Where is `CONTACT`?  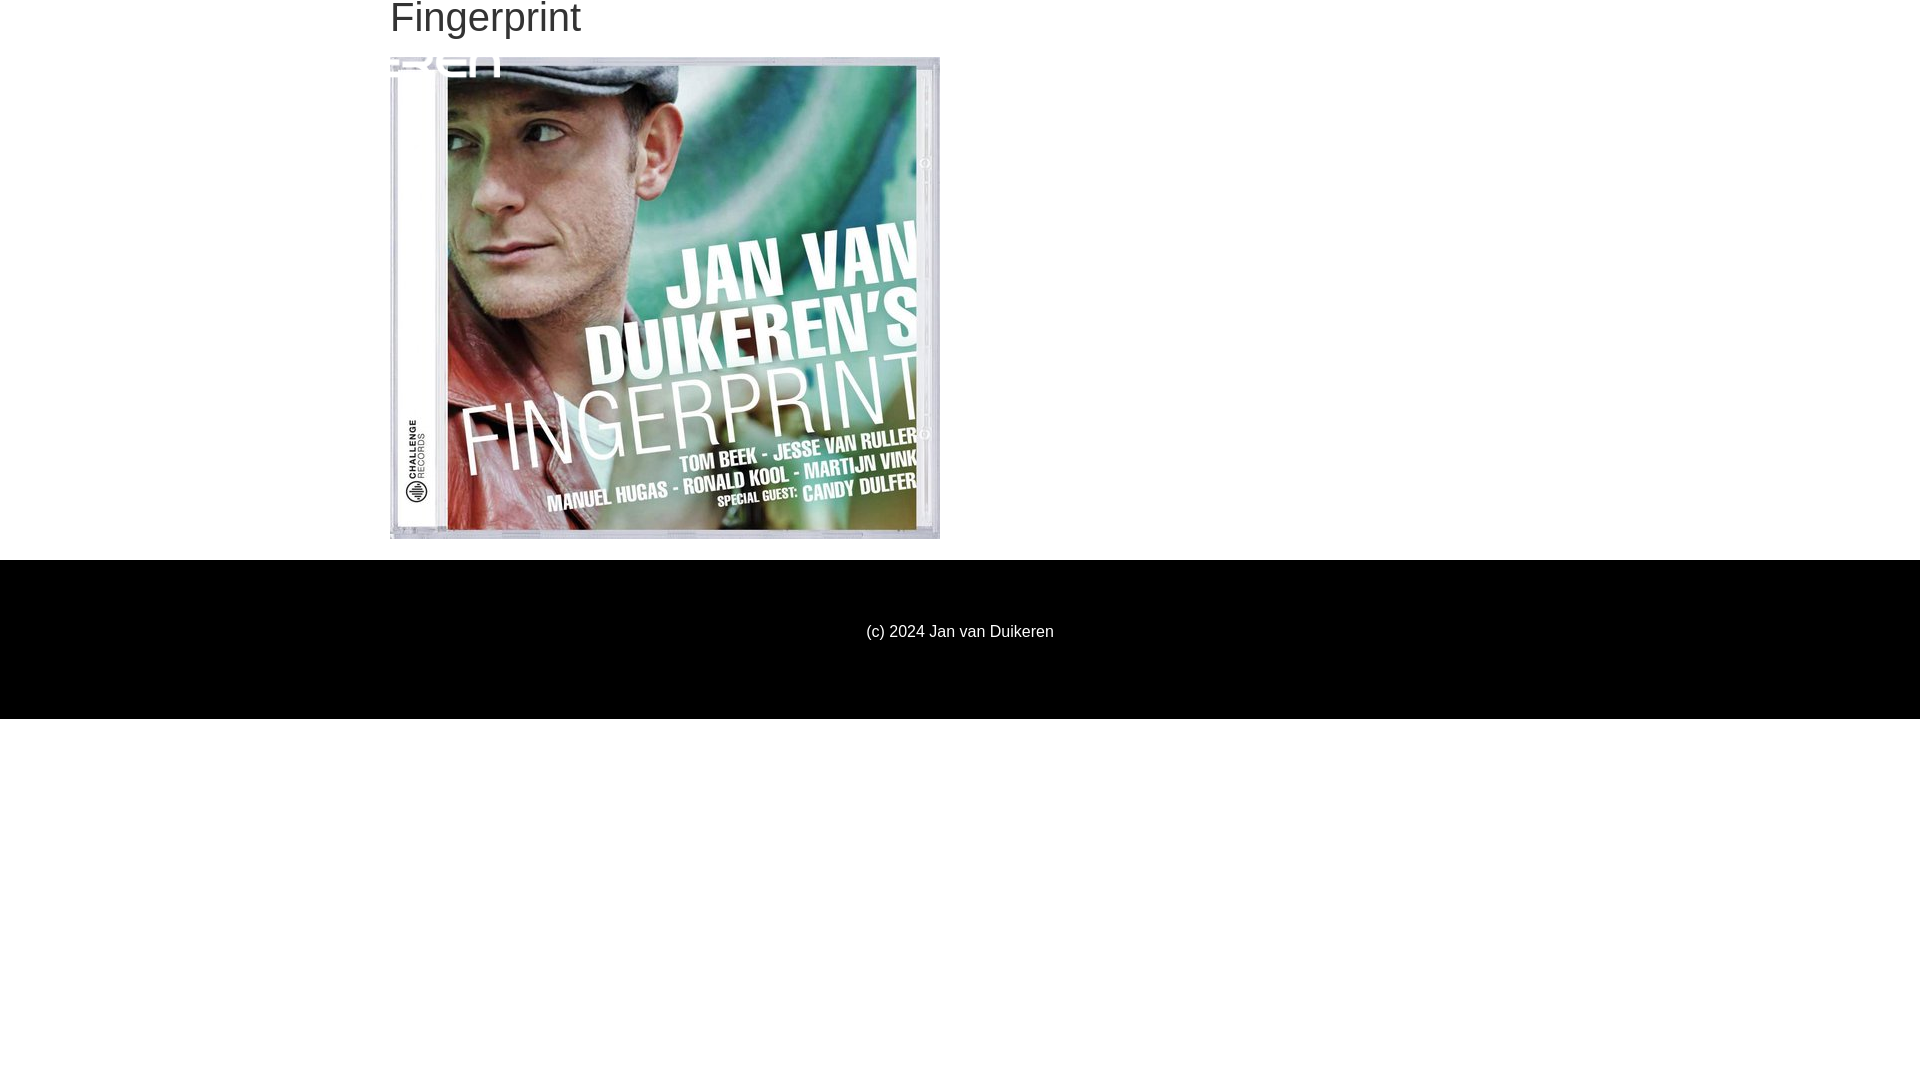
CONTACT is located at coordinates (1795, 62).